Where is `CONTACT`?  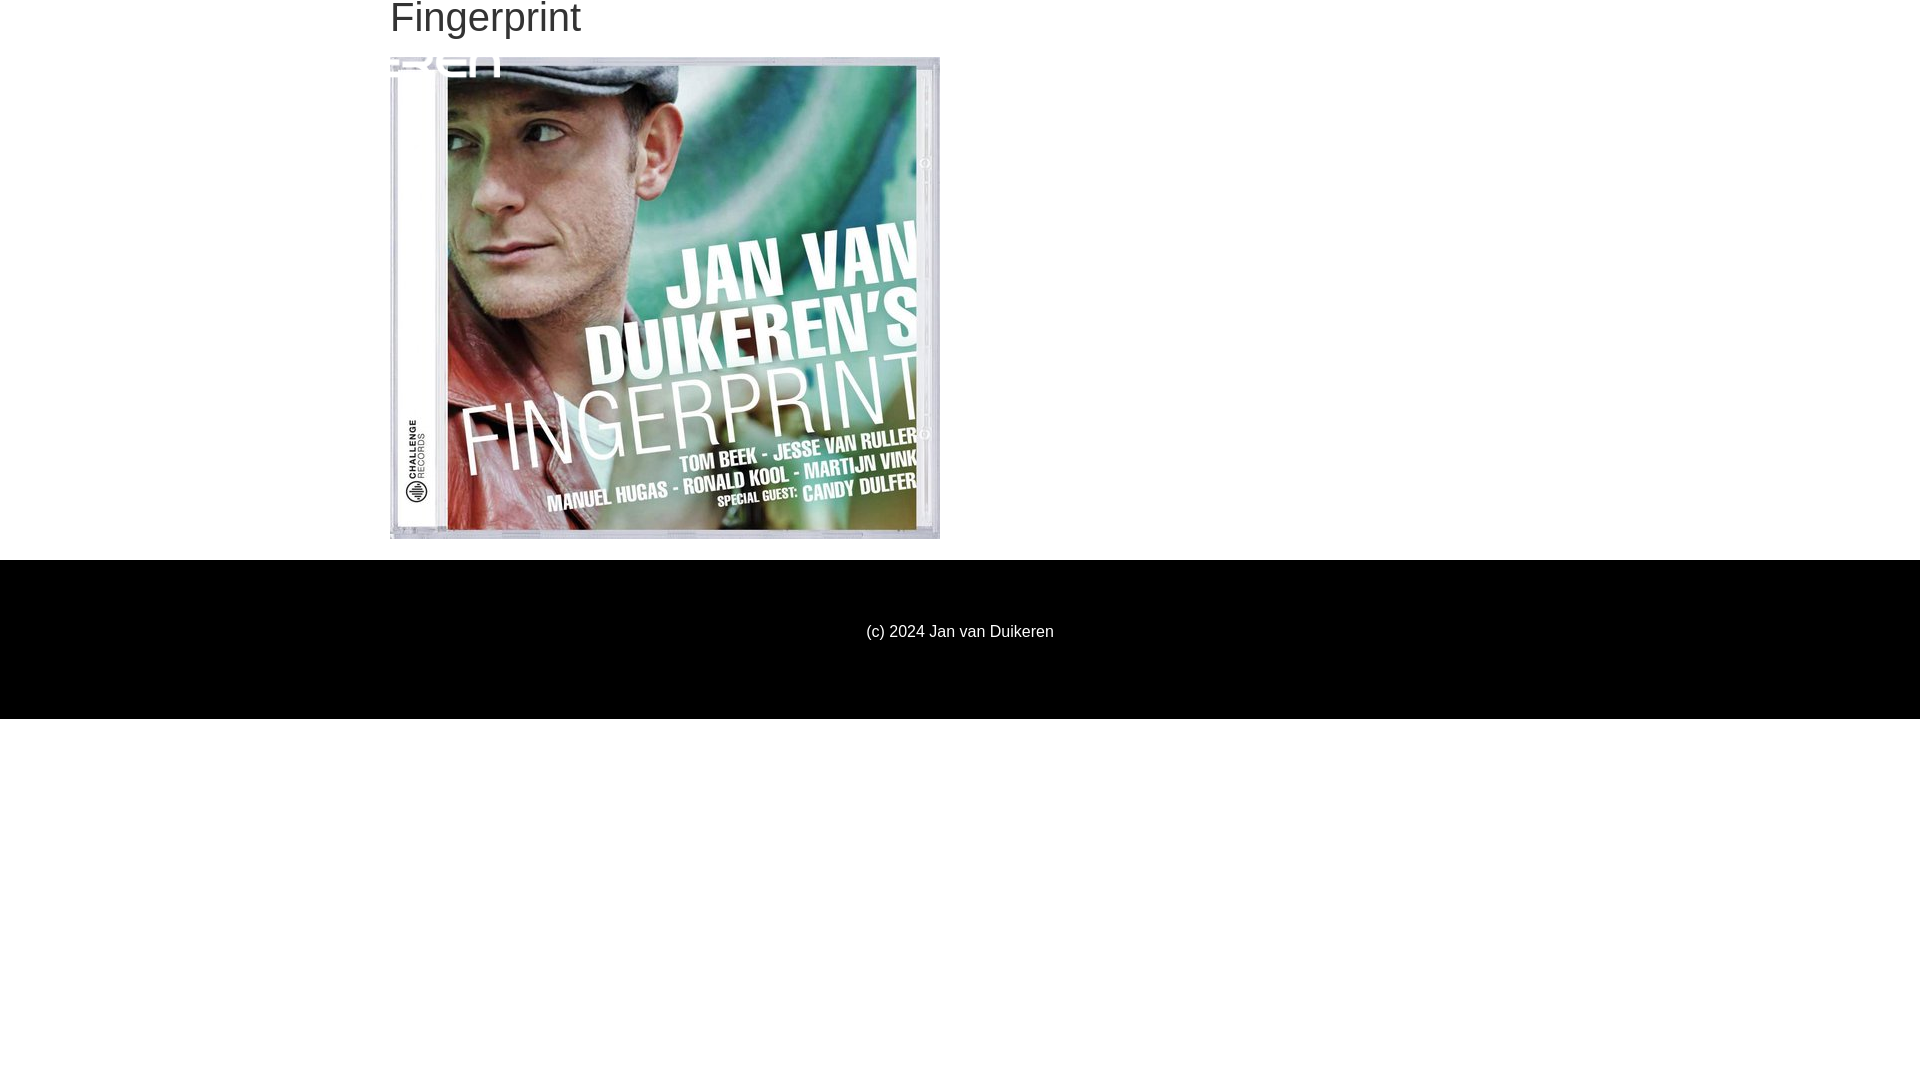
CONTACT is located at coordinates (1795, 62).